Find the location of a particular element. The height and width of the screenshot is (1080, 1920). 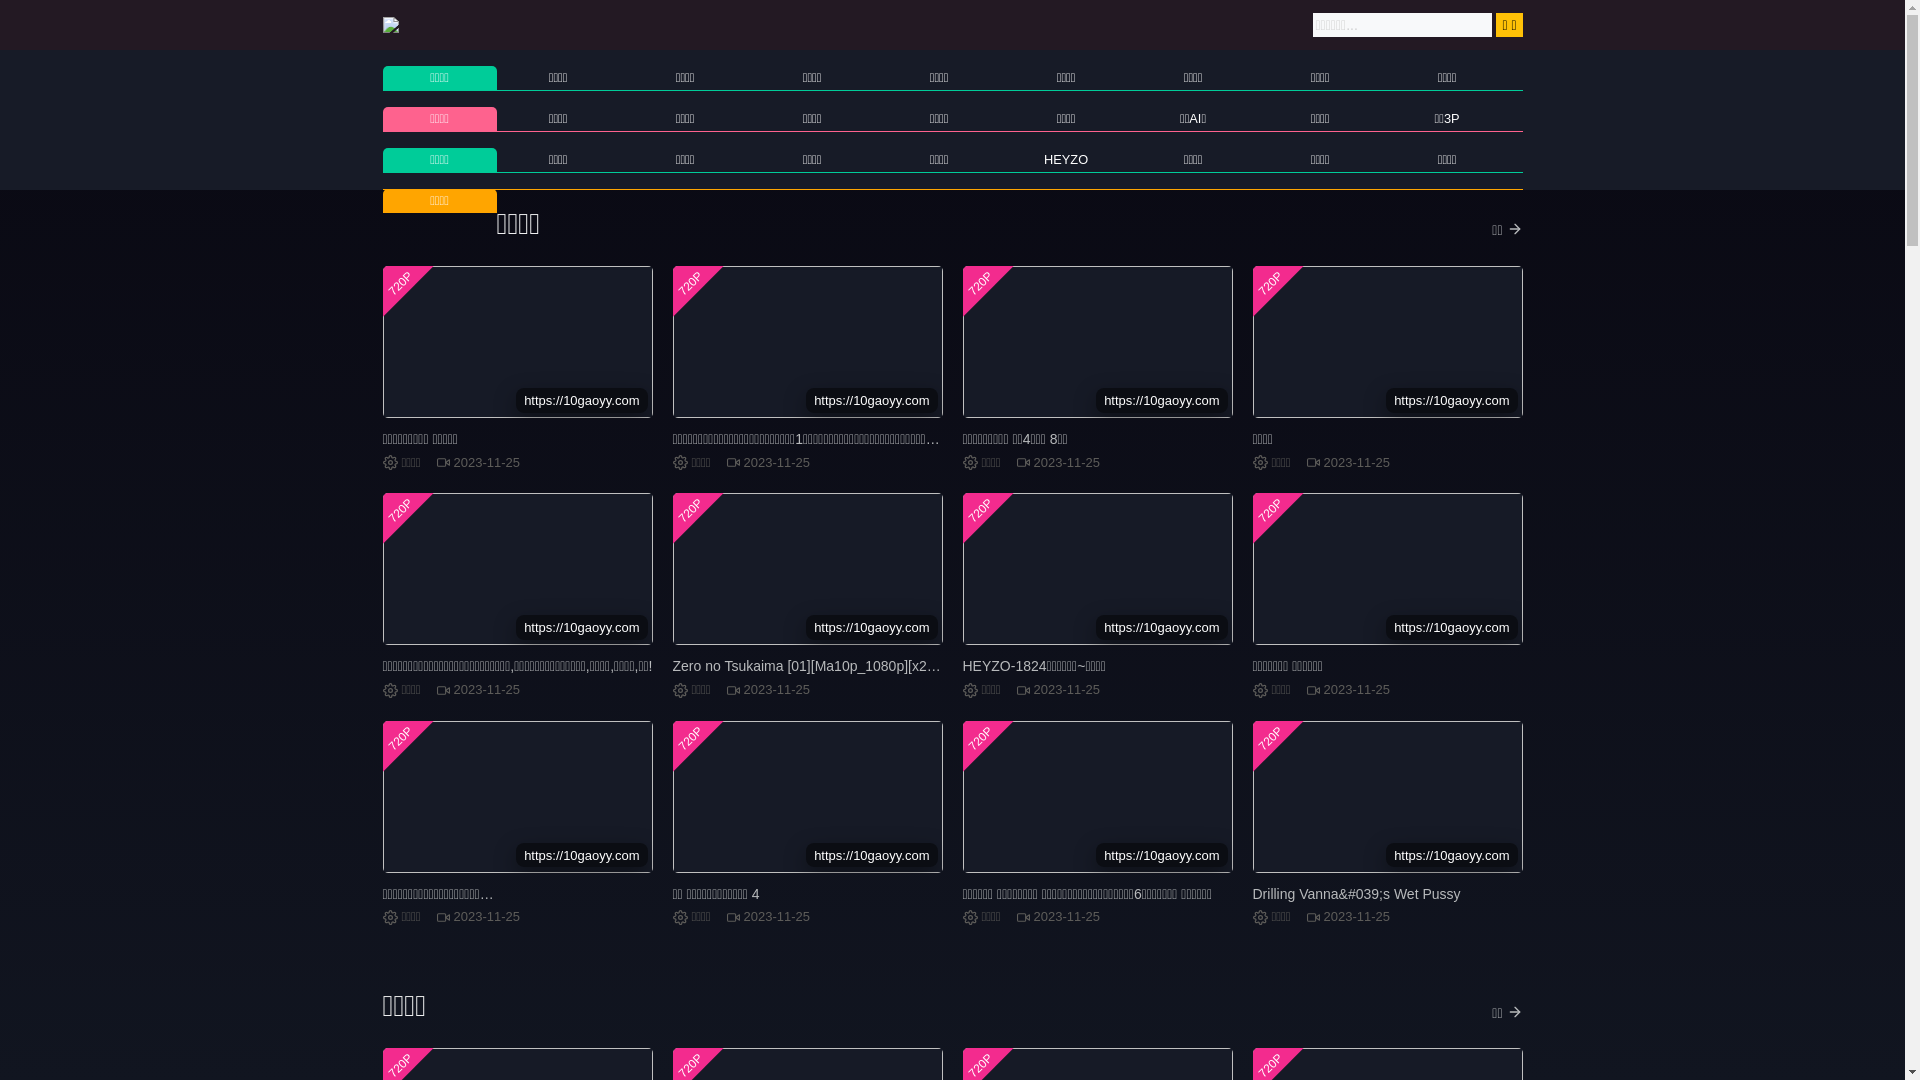

Zero no Tsukaima [01][Ma10p_1080p][x265_flac] is located at coordinates (824, 666).